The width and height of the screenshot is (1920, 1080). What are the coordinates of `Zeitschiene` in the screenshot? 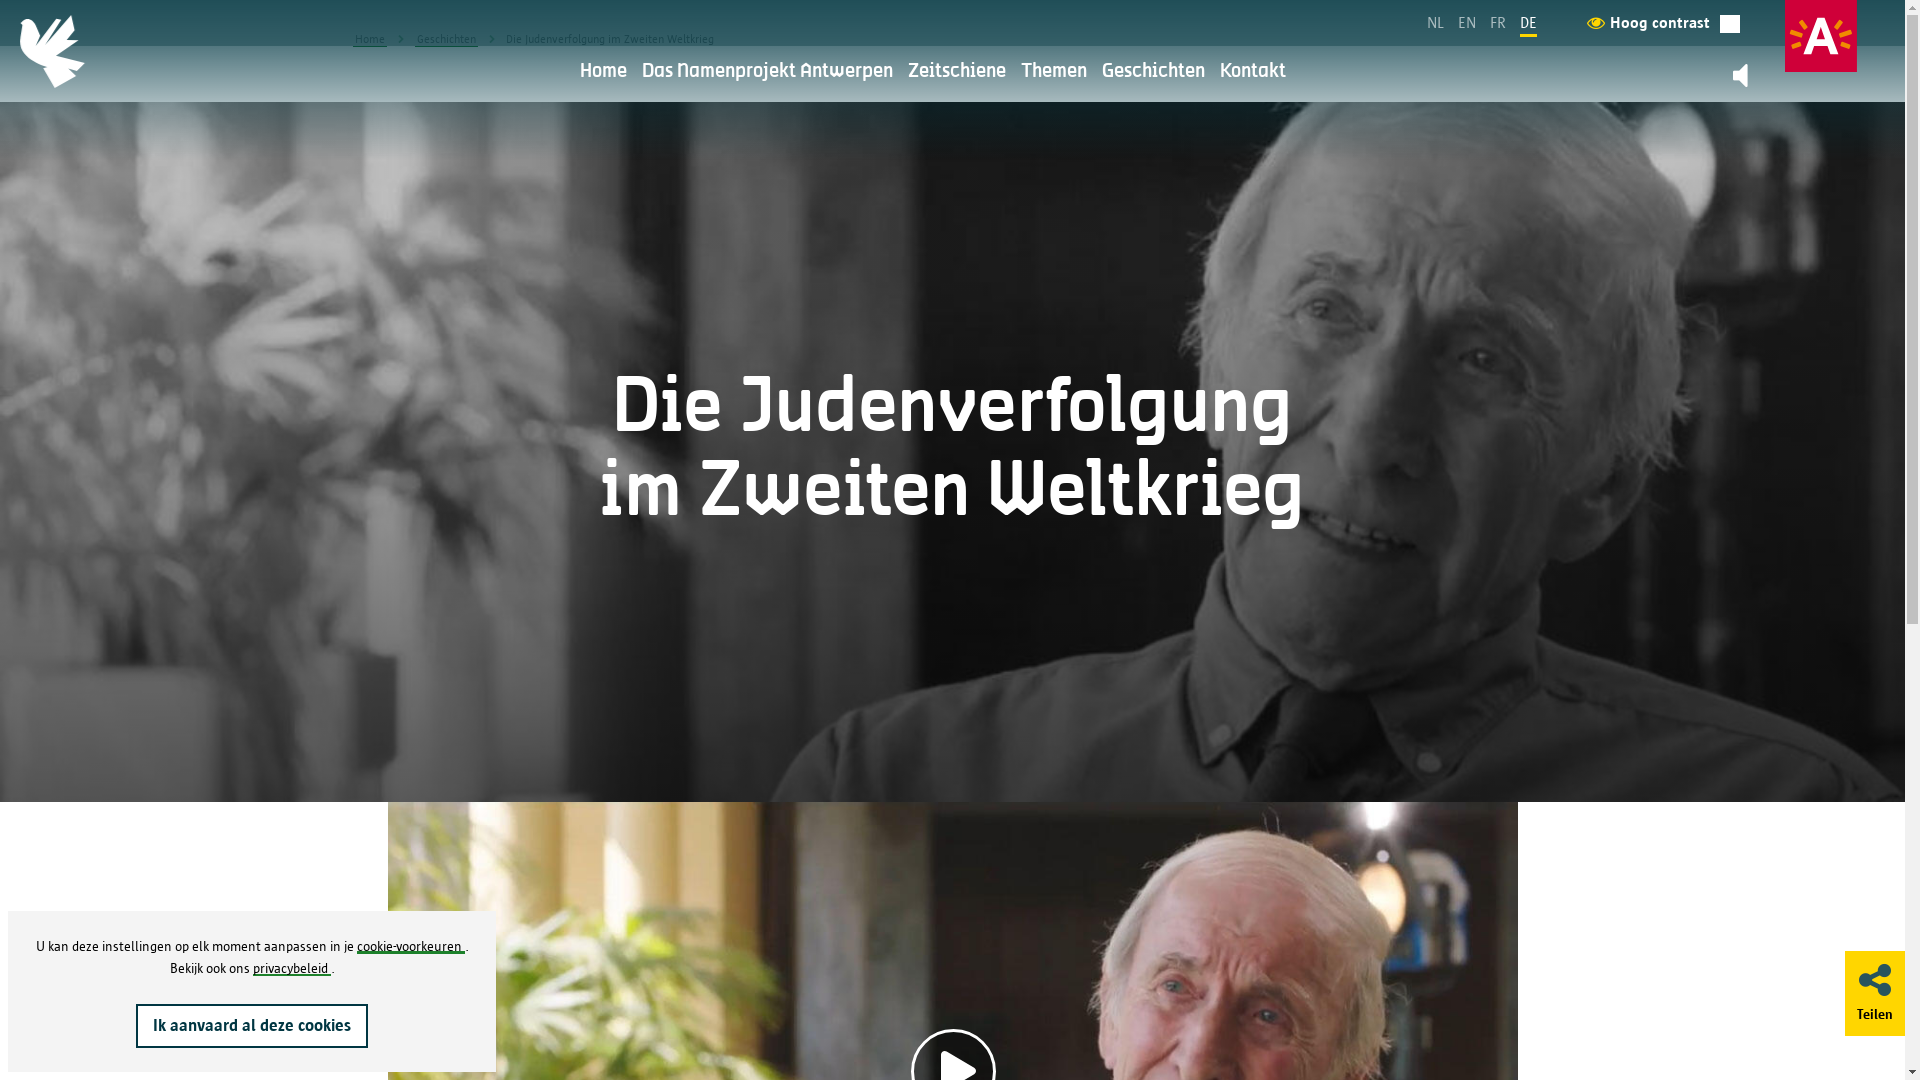 It's located at (957, 72).